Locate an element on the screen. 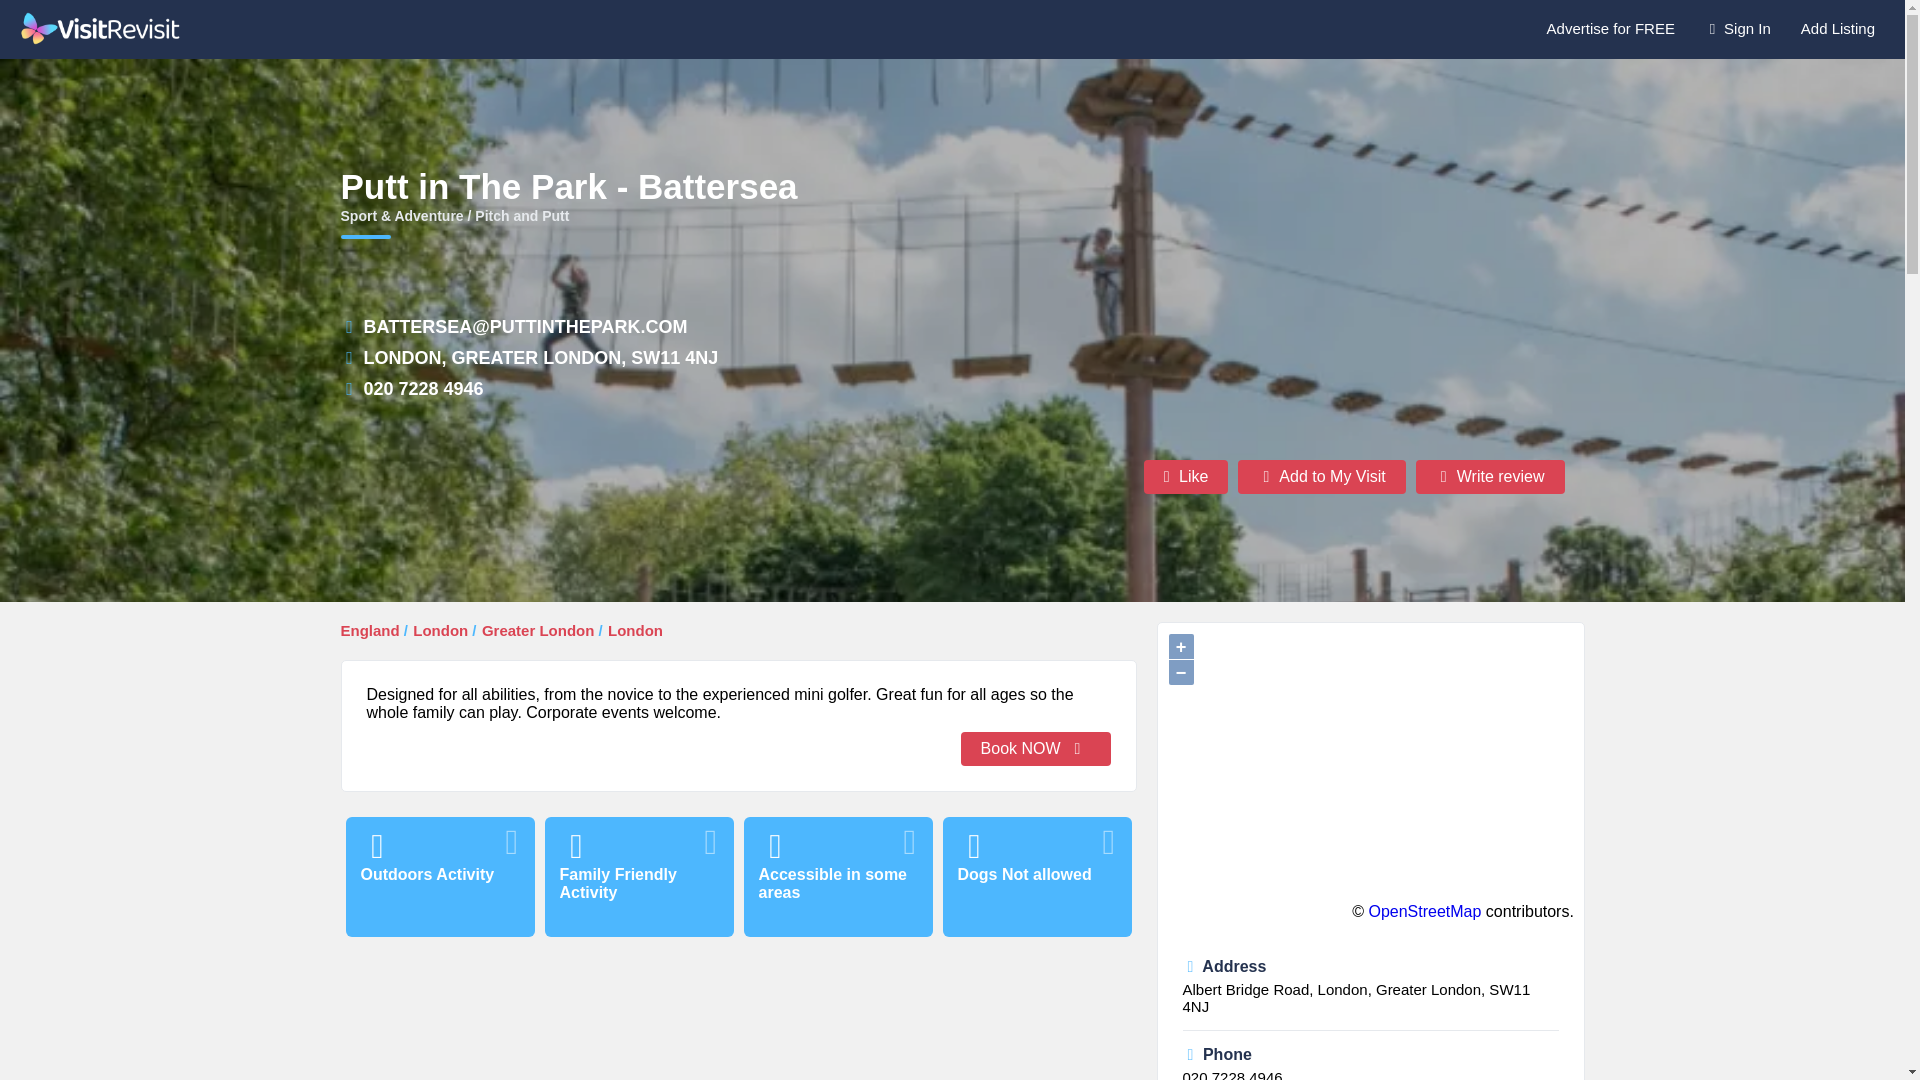  Advertise for FREE is located at coordinates (1610, 28).